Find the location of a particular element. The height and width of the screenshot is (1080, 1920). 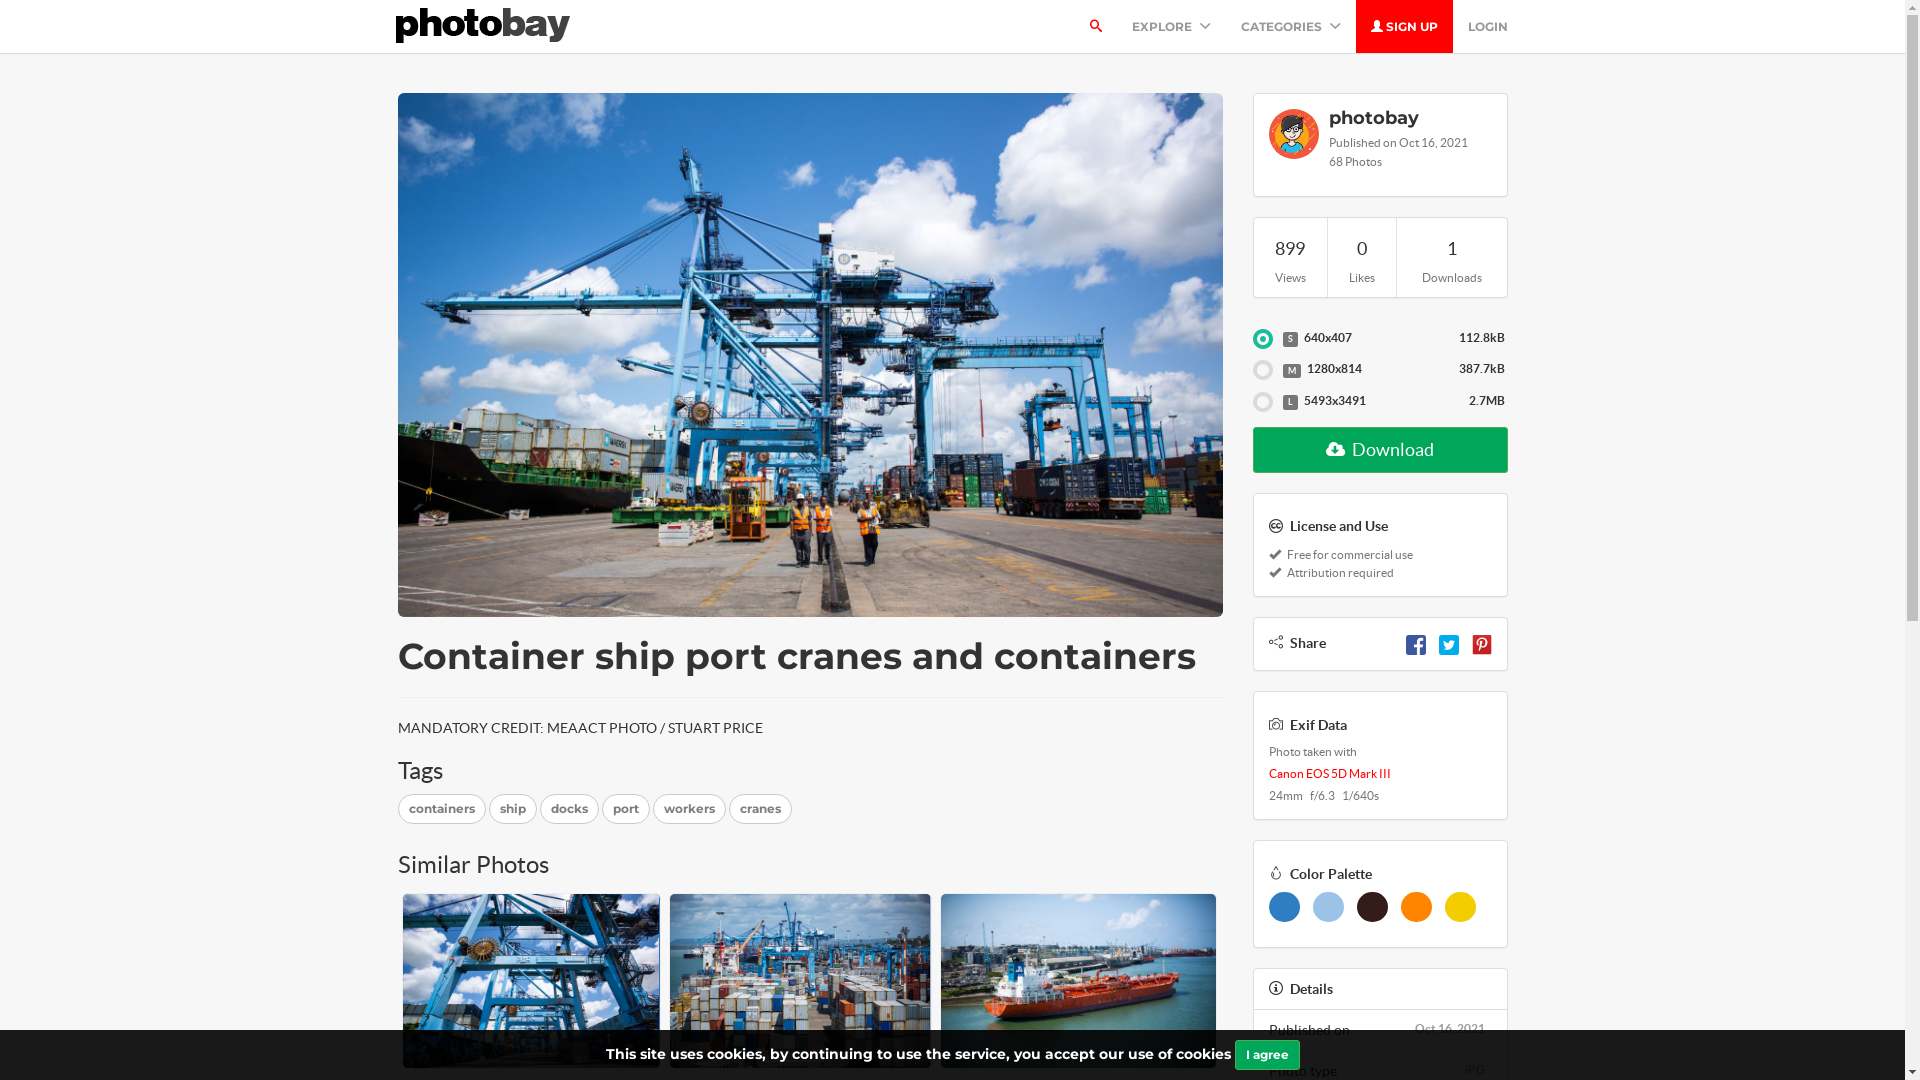

cranes is located at coordinates (760, 809).